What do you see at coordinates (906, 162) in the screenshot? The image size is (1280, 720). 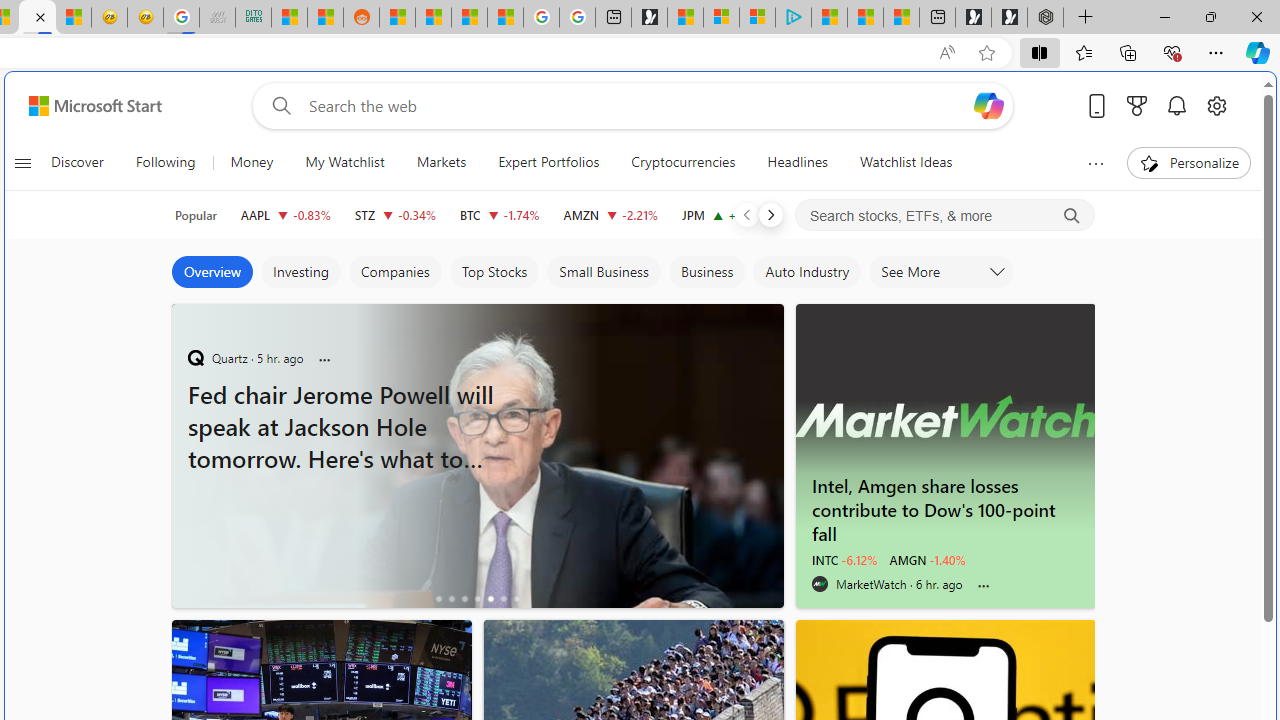 I see `Watchlist Ideas` at bounding box center [906, 162].